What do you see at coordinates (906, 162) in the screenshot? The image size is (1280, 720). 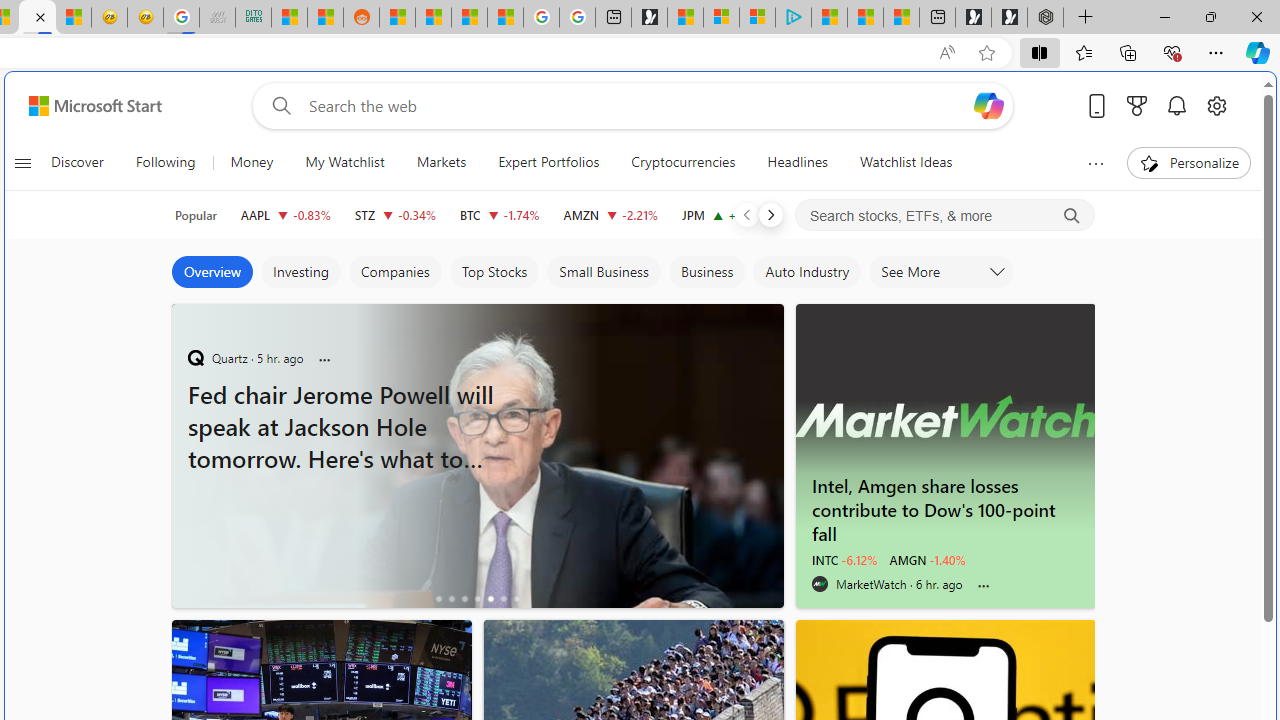 I see `Watchlist Ideas` at bounding box center [906, 162].